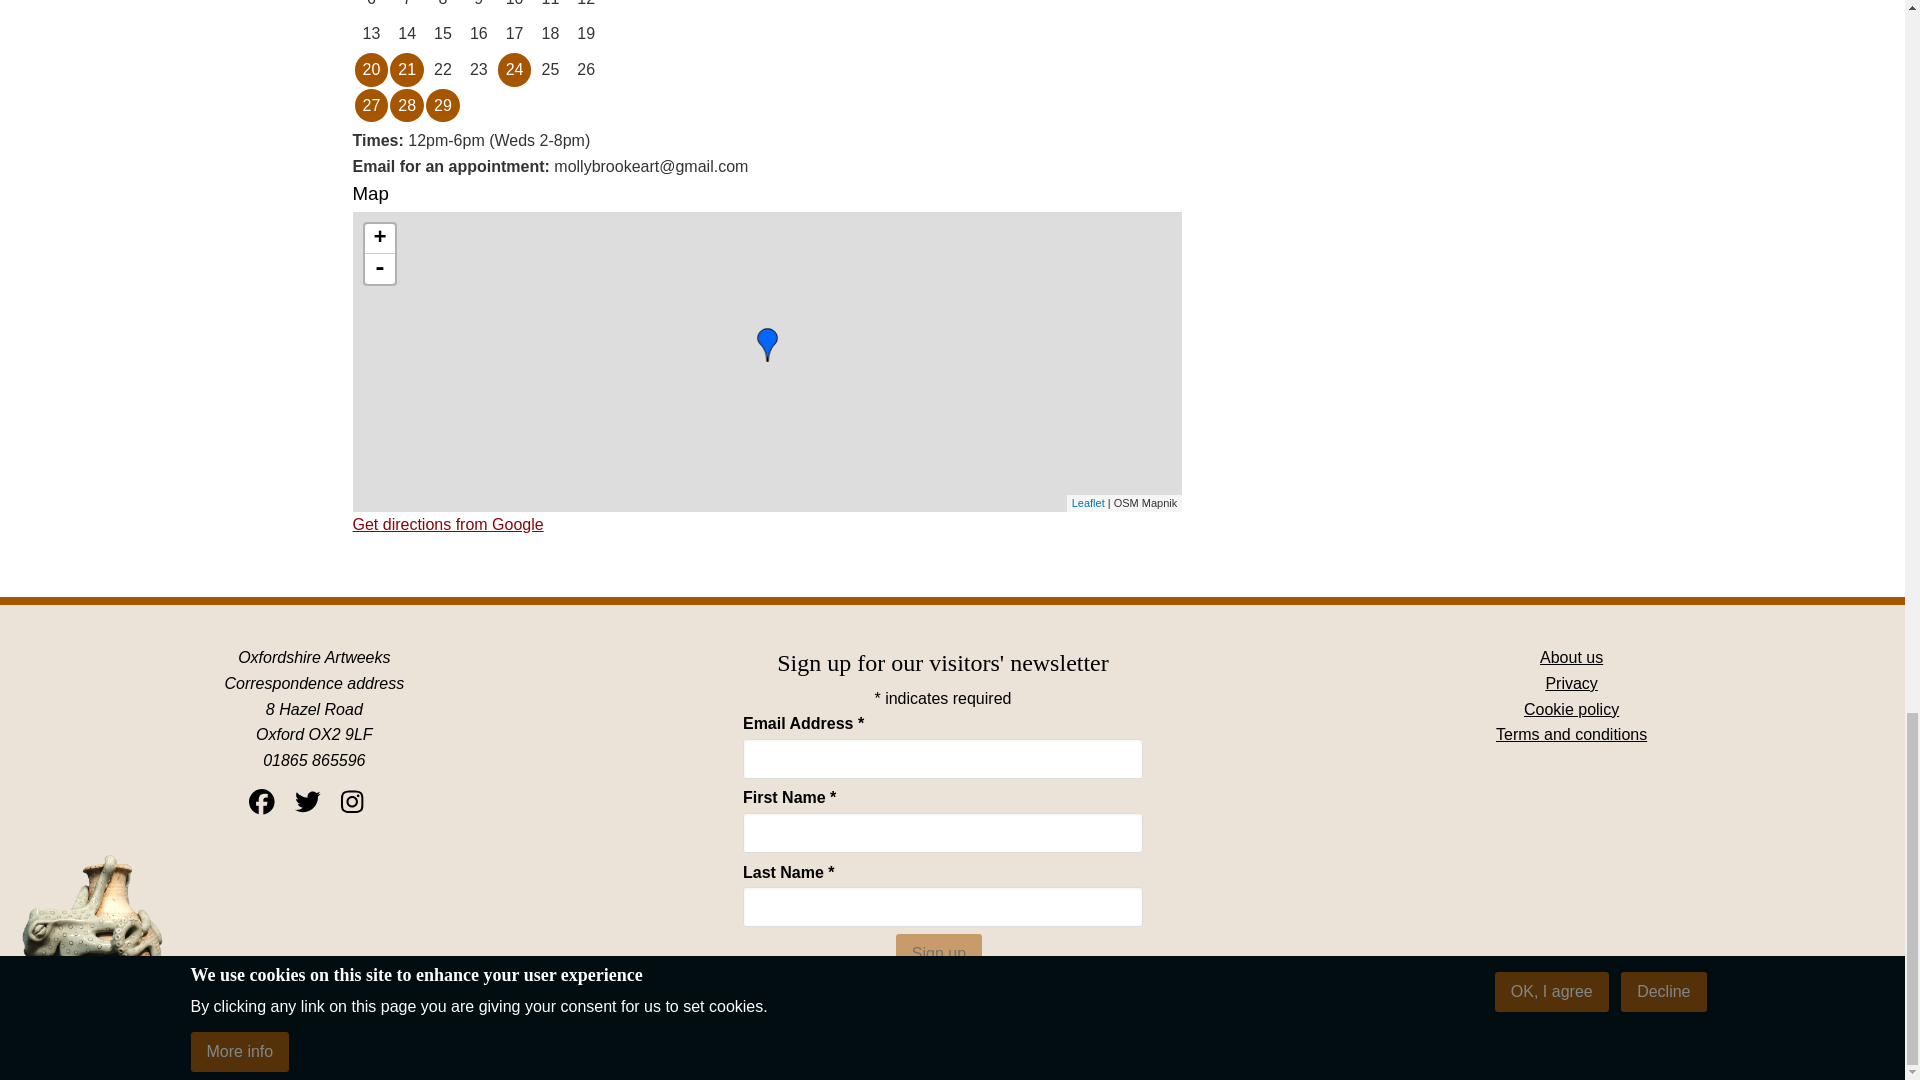  Describe the element at coordinates (378, 268) in the screenshot. I see `Zoom out` at that location.